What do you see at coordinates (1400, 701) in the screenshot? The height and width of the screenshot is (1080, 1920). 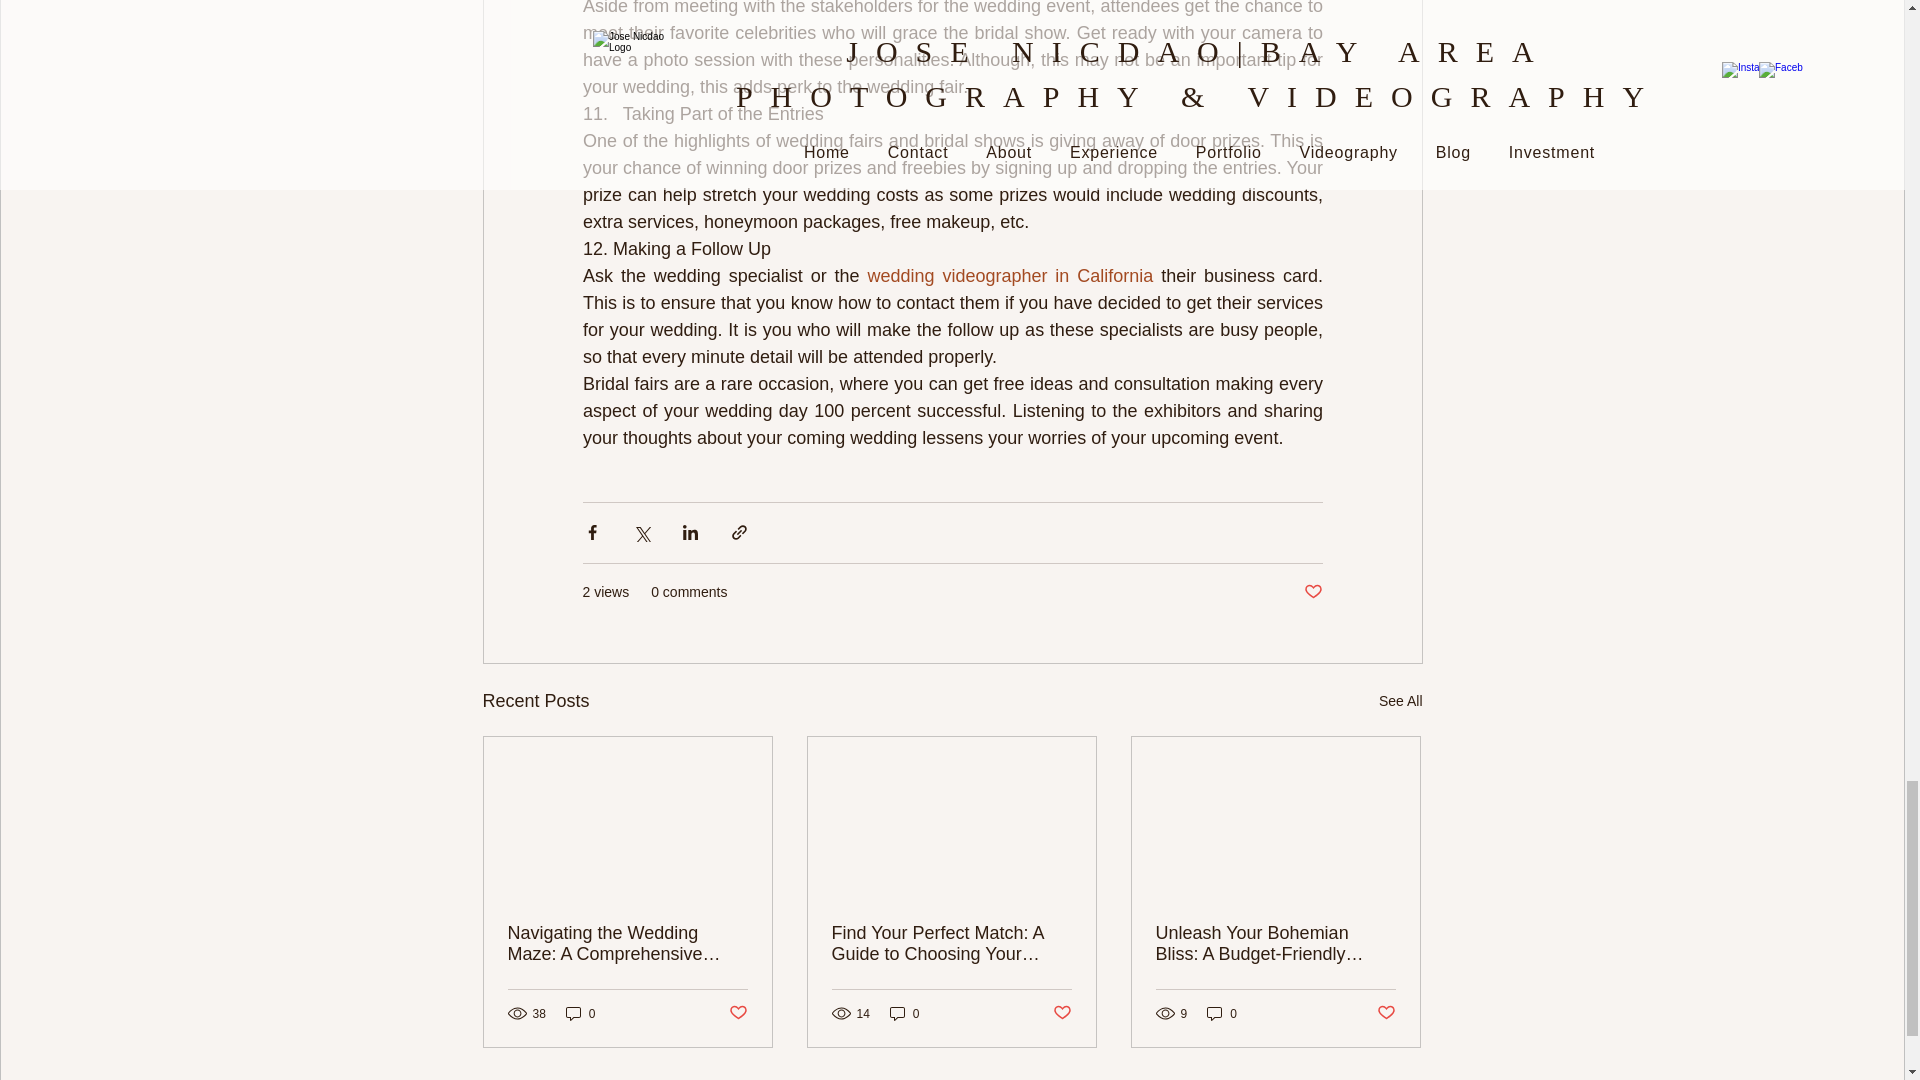 I see `See All` at bounding box center [1400, 701].